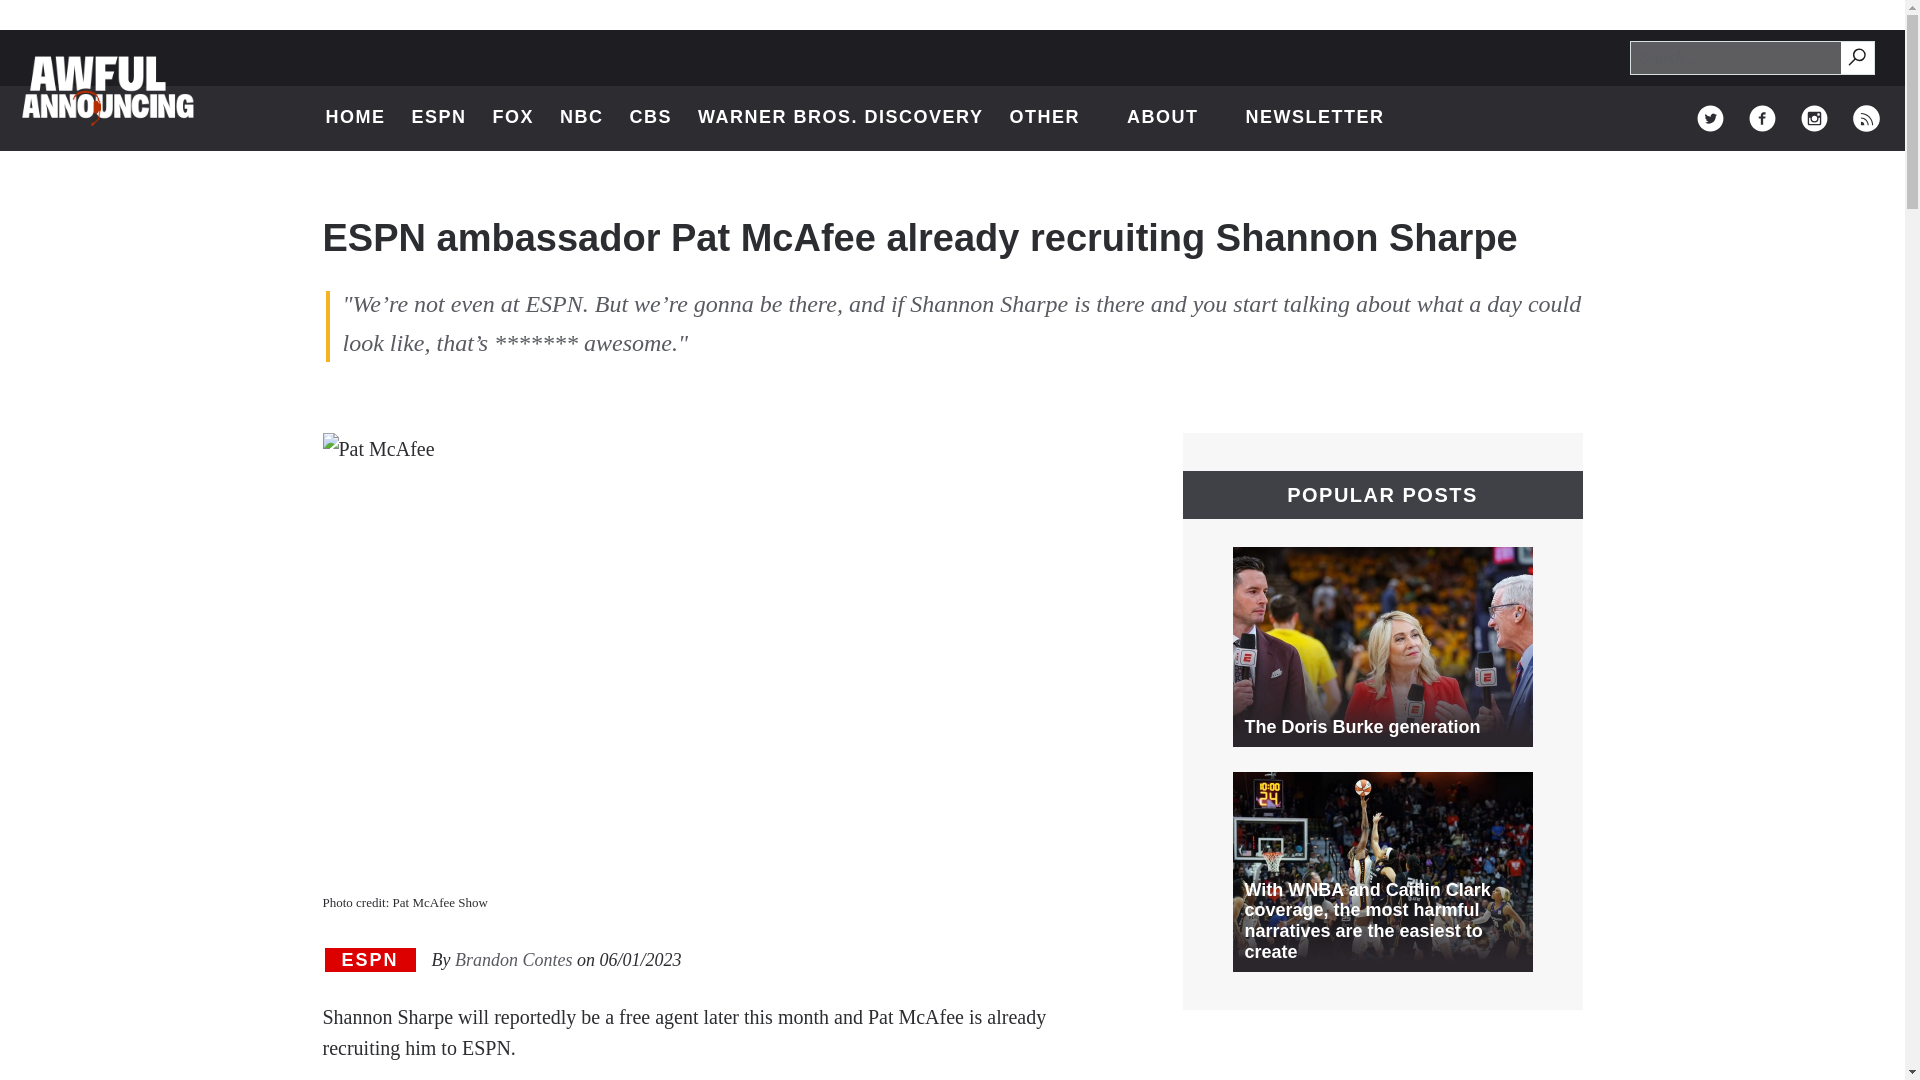  What do you see at coordinates (582, 118) in the screenshot?
I see `NBC` at bounding box center [582, 118].